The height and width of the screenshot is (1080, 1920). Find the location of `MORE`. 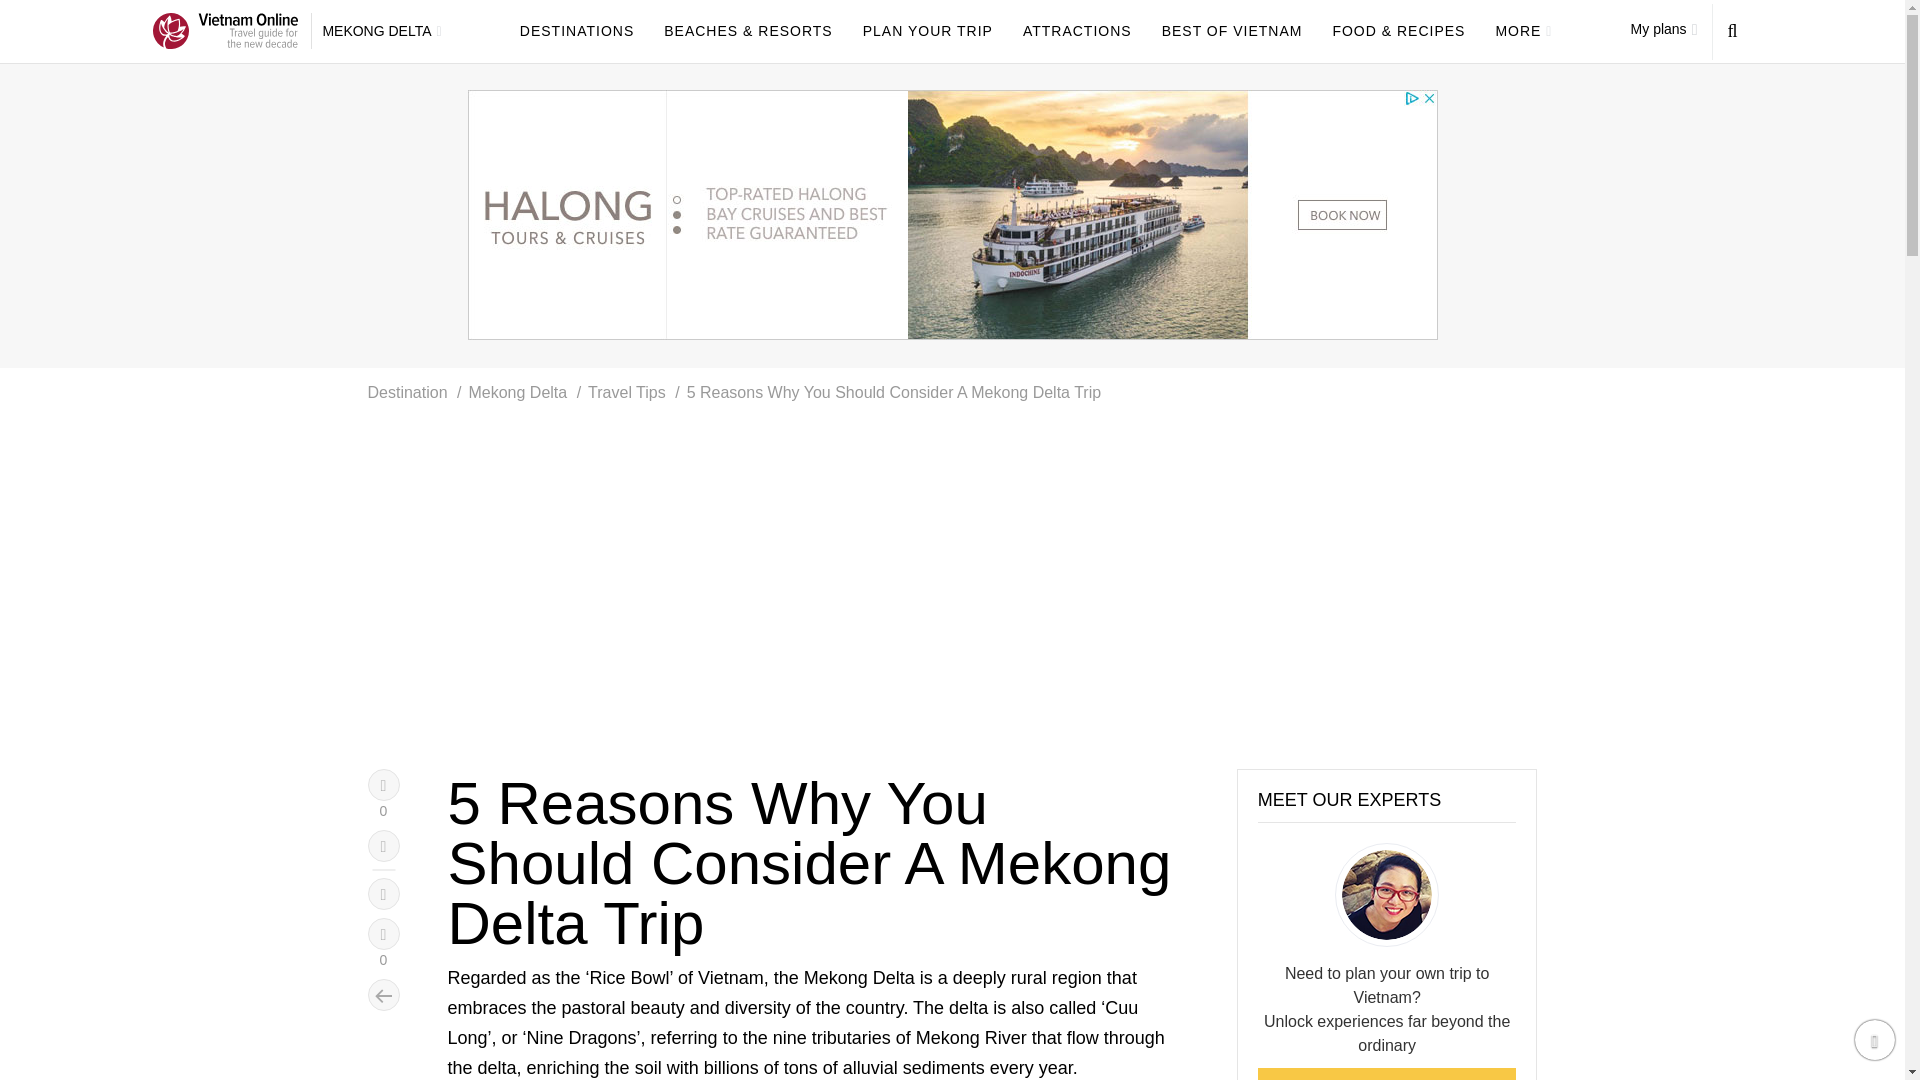

MORE is located at coordinates (1523, 31).